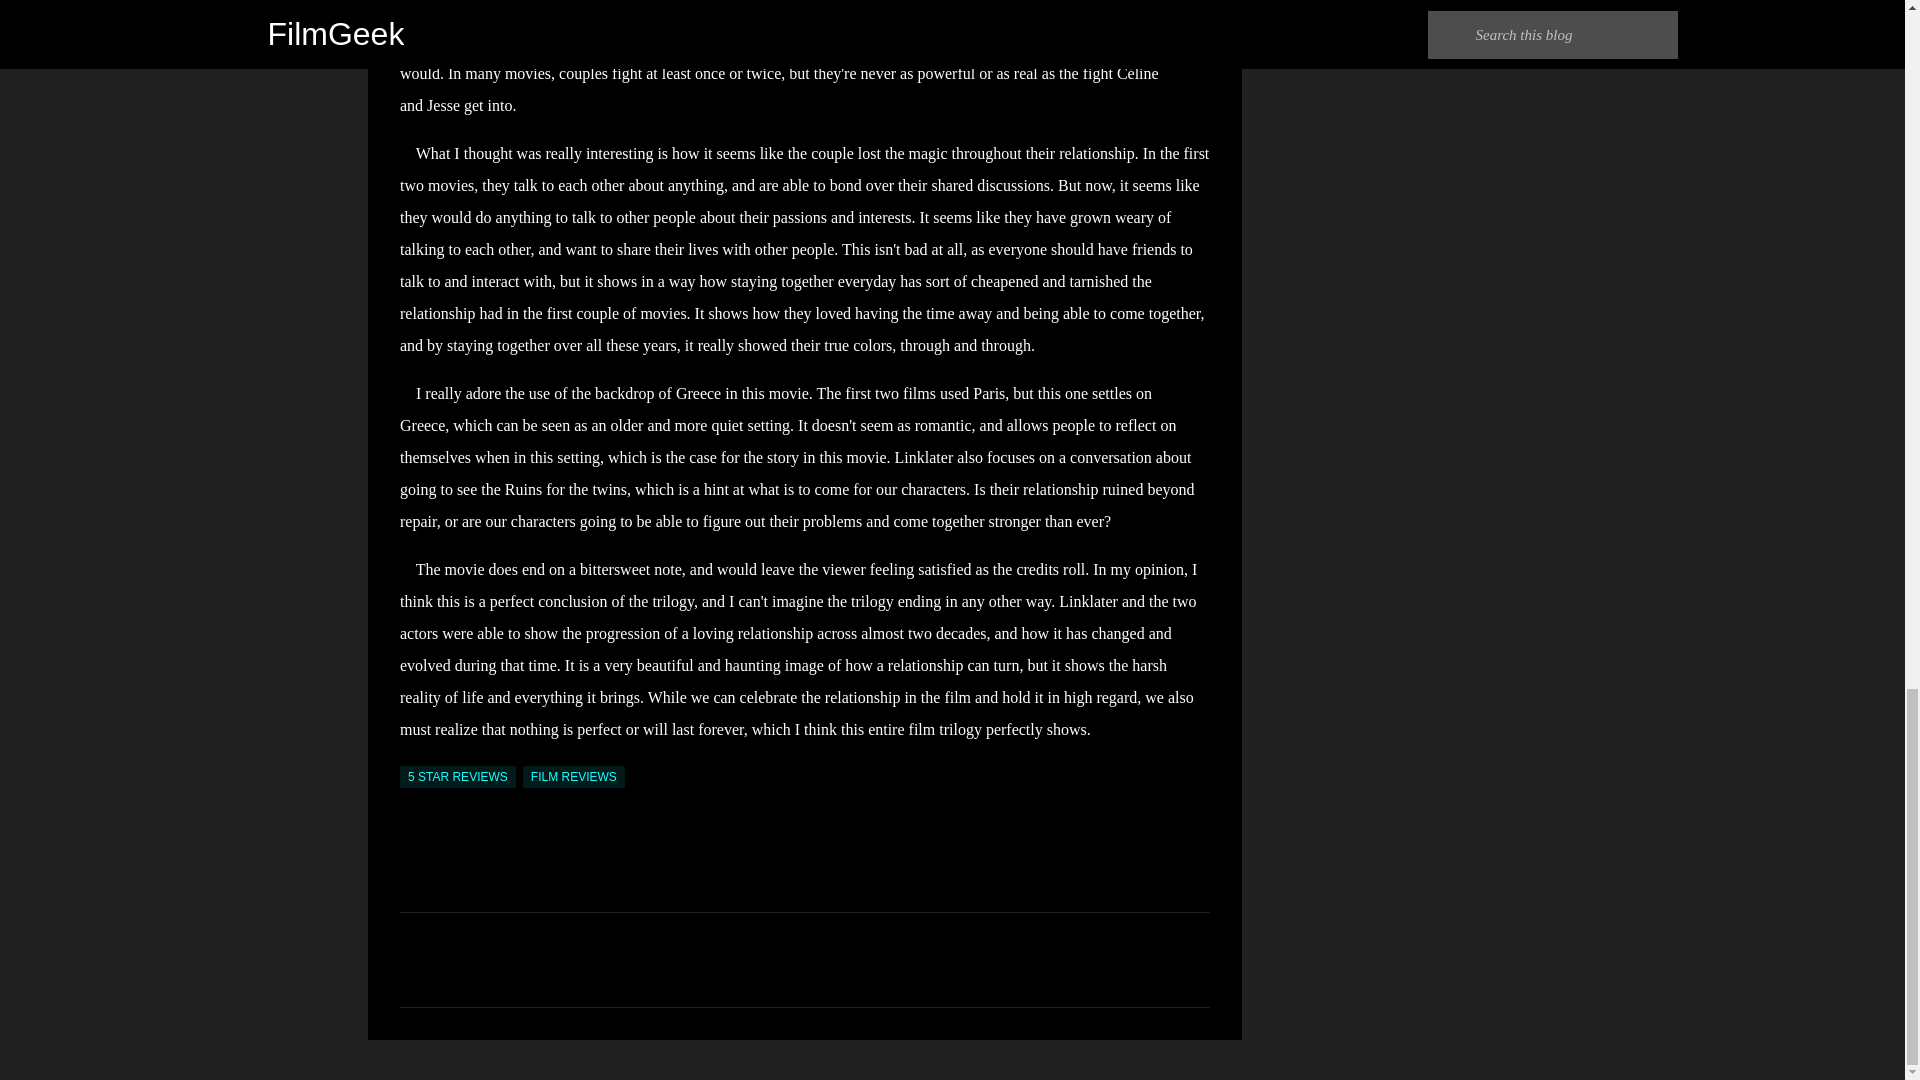 The height and width of the screenshot is (1080, 1920). I want to click on FILM REVIEWS, so click(574, 776).